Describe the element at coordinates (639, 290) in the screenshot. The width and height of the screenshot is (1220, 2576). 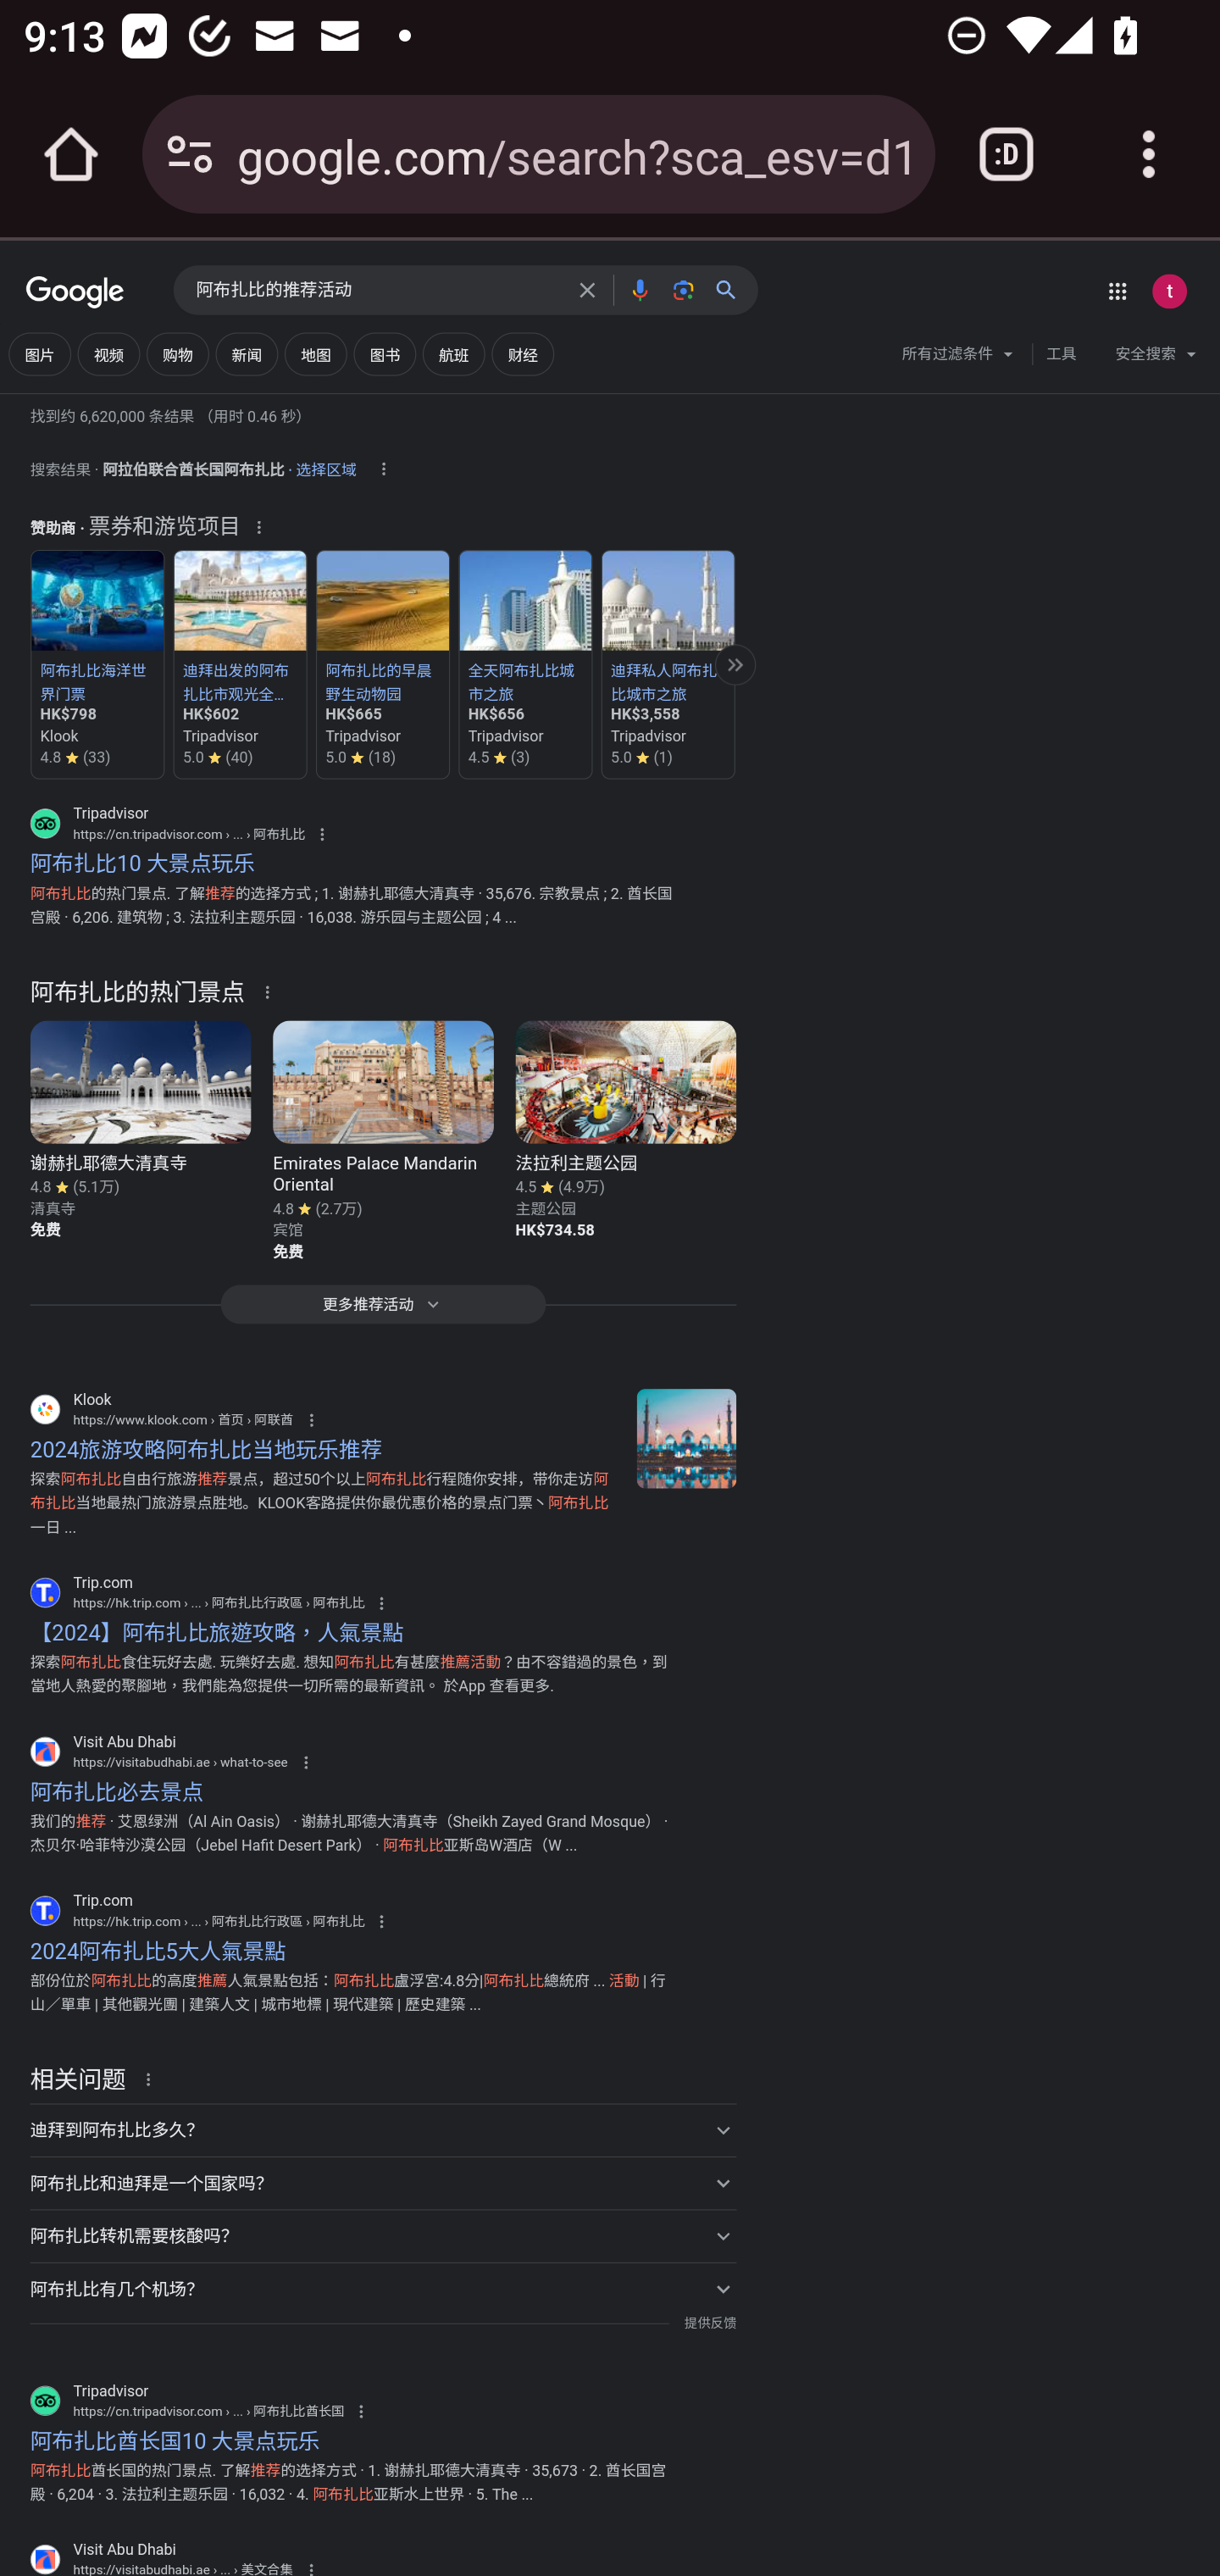
I see `按语音搜索` at that location.